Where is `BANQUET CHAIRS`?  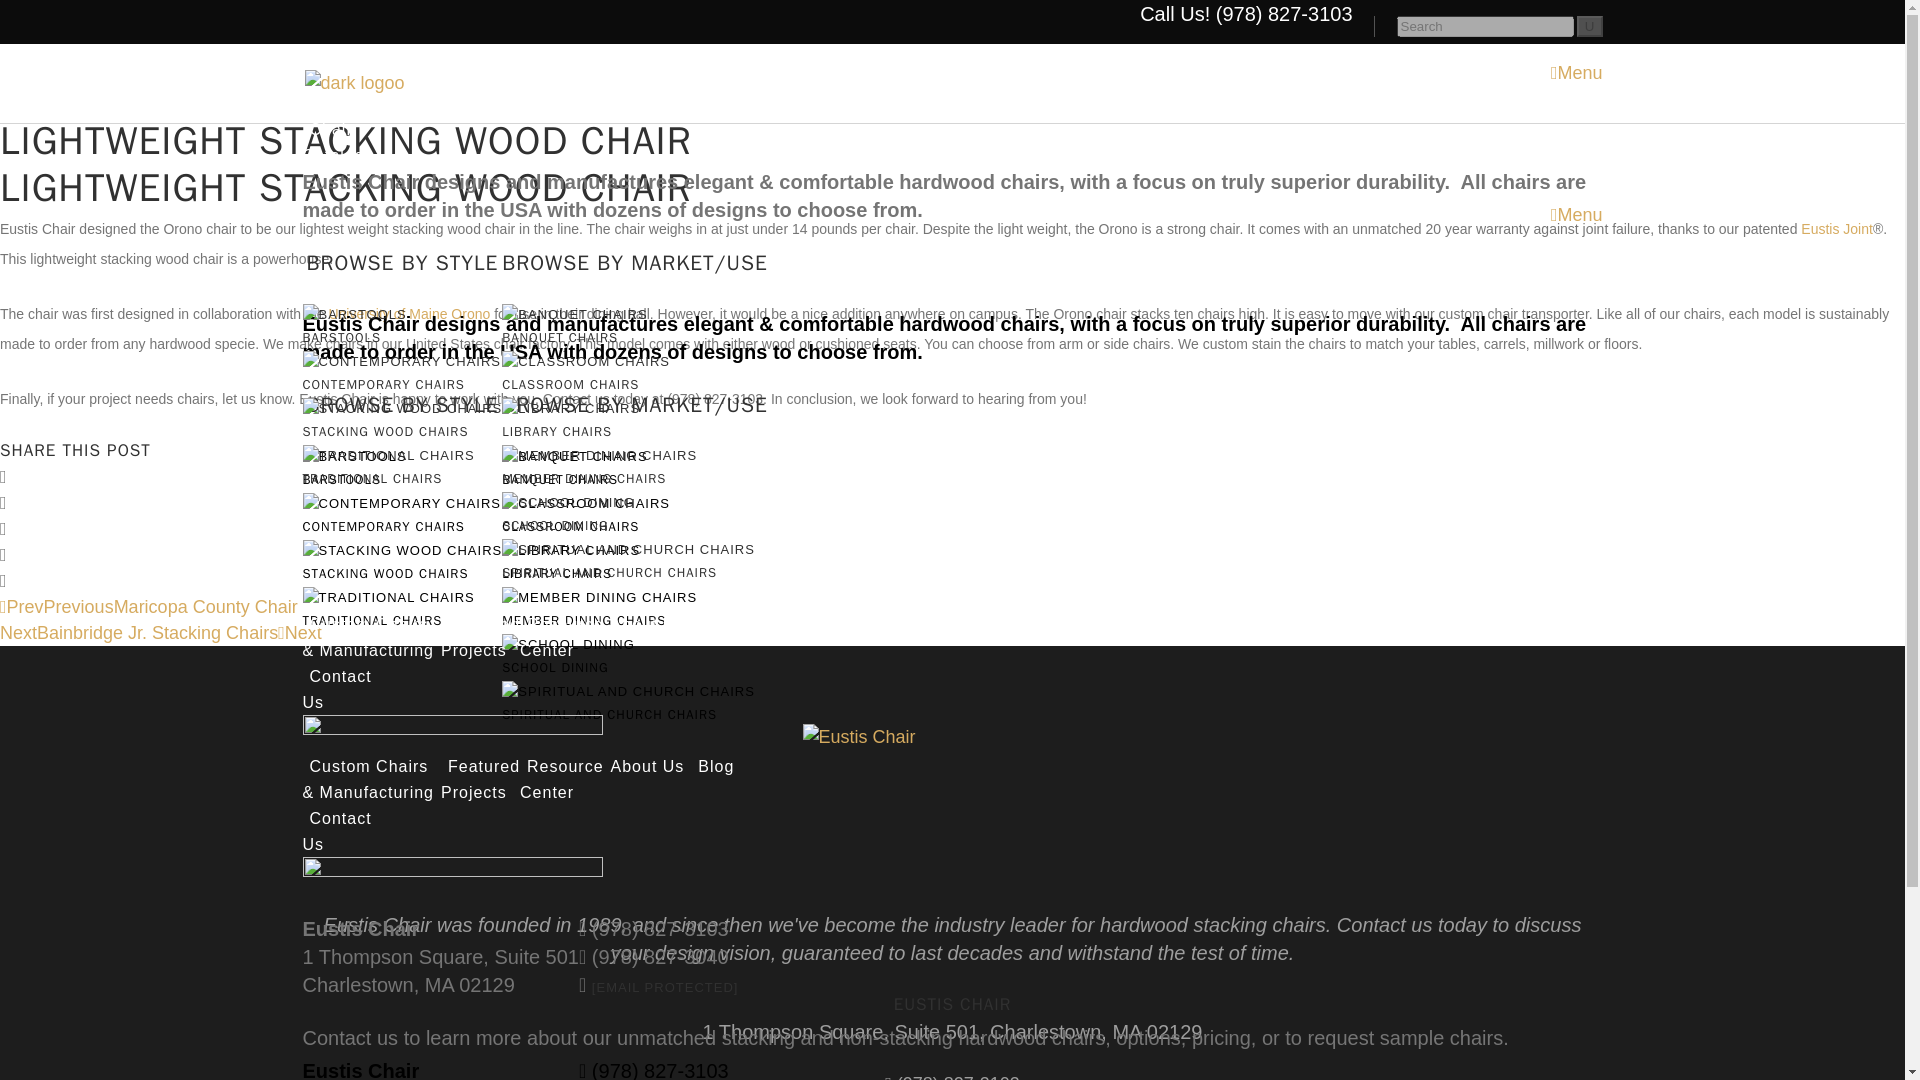
BANQUET CHAIRS is located at coordinates (560, 479).